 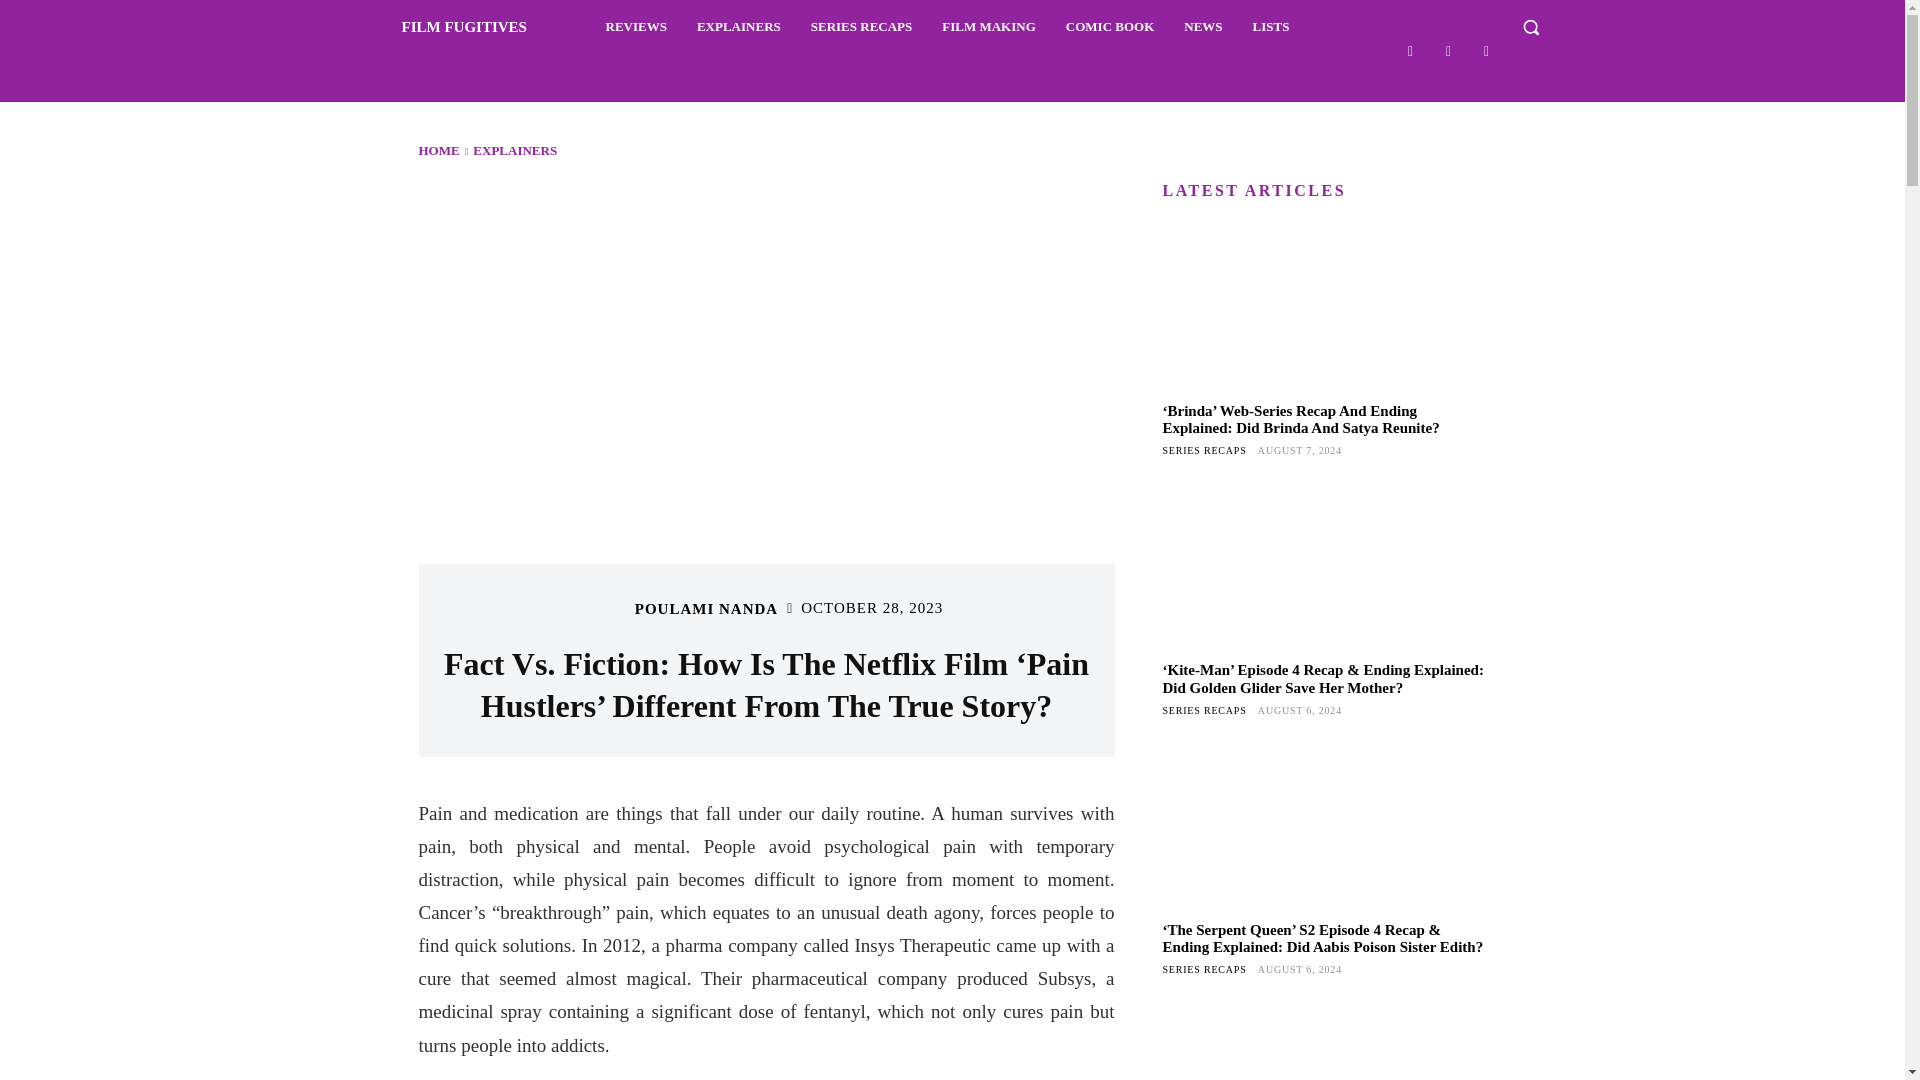 I want to click on Facebook, so click(x=1410, y=50).